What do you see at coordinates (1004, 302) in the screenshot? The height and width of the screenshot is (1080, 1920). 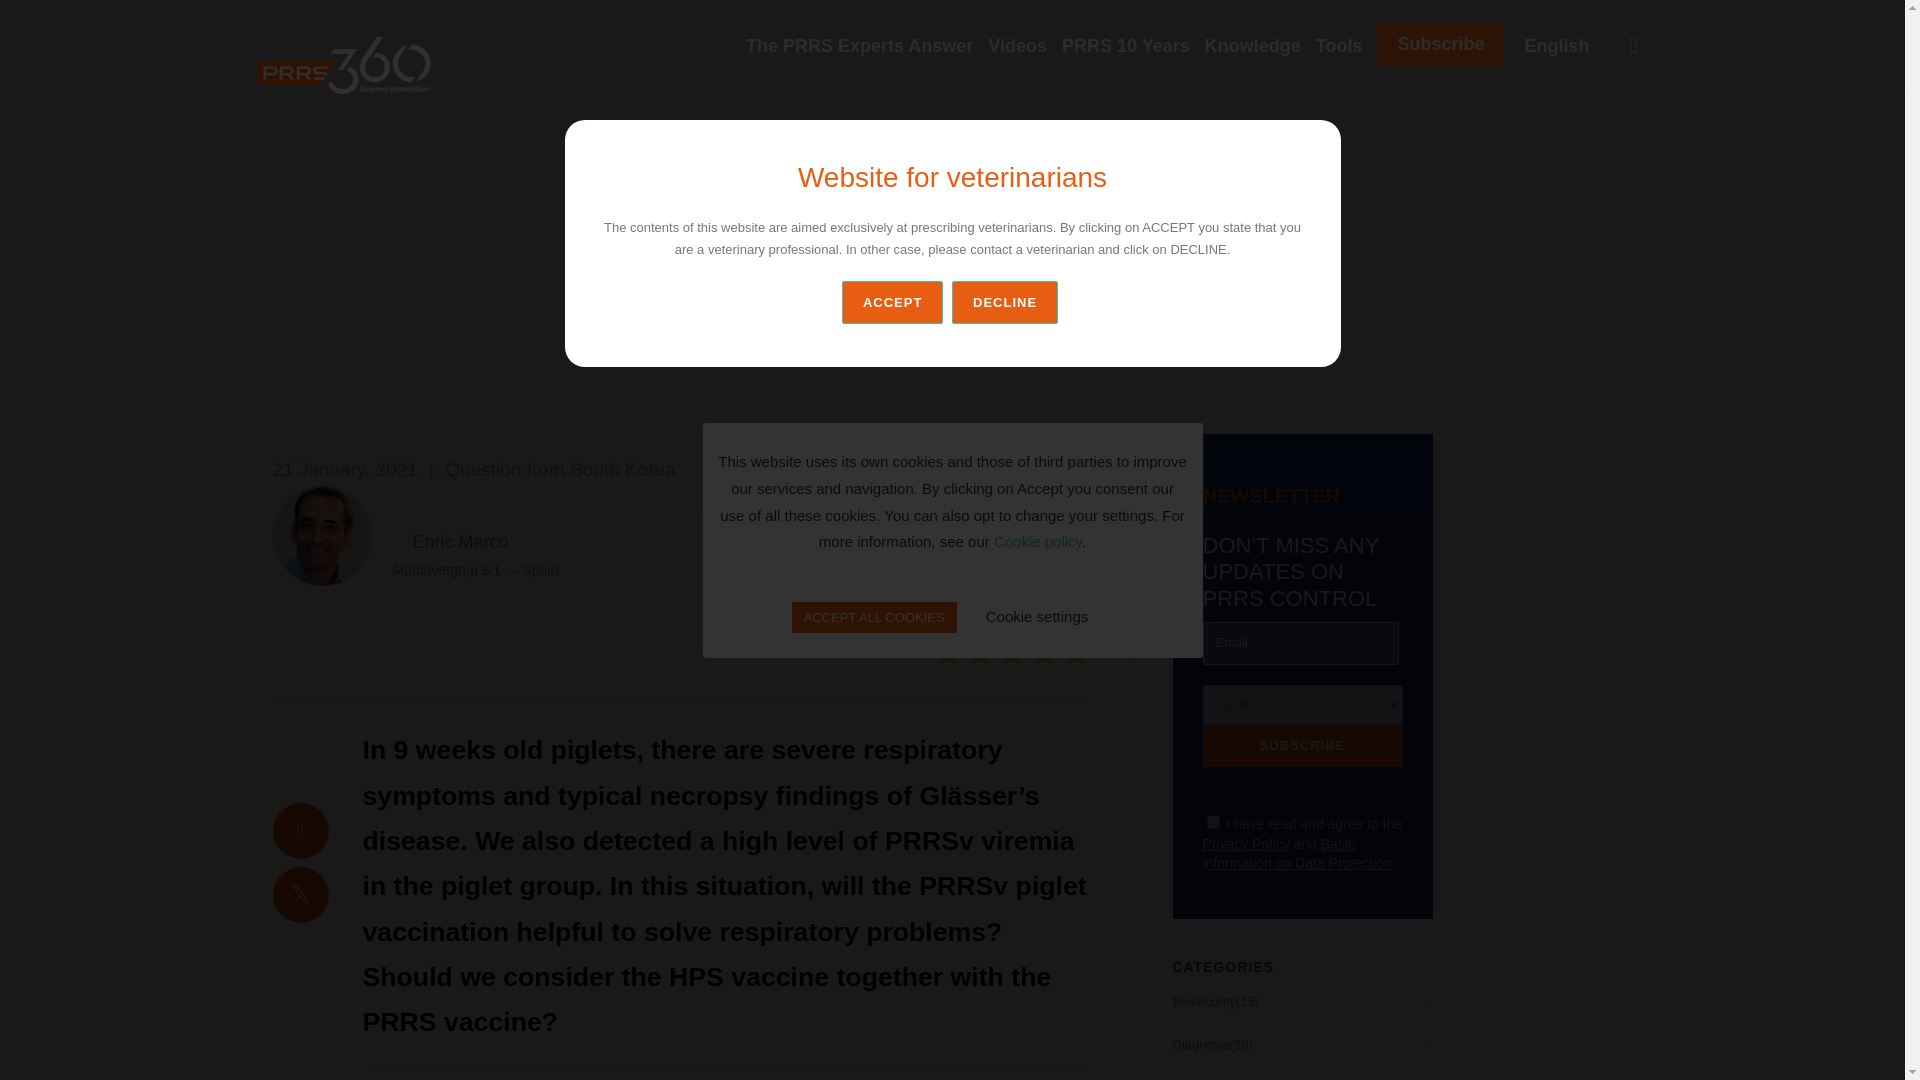 I see `DECLINE` at bounding box center [1004, 302].